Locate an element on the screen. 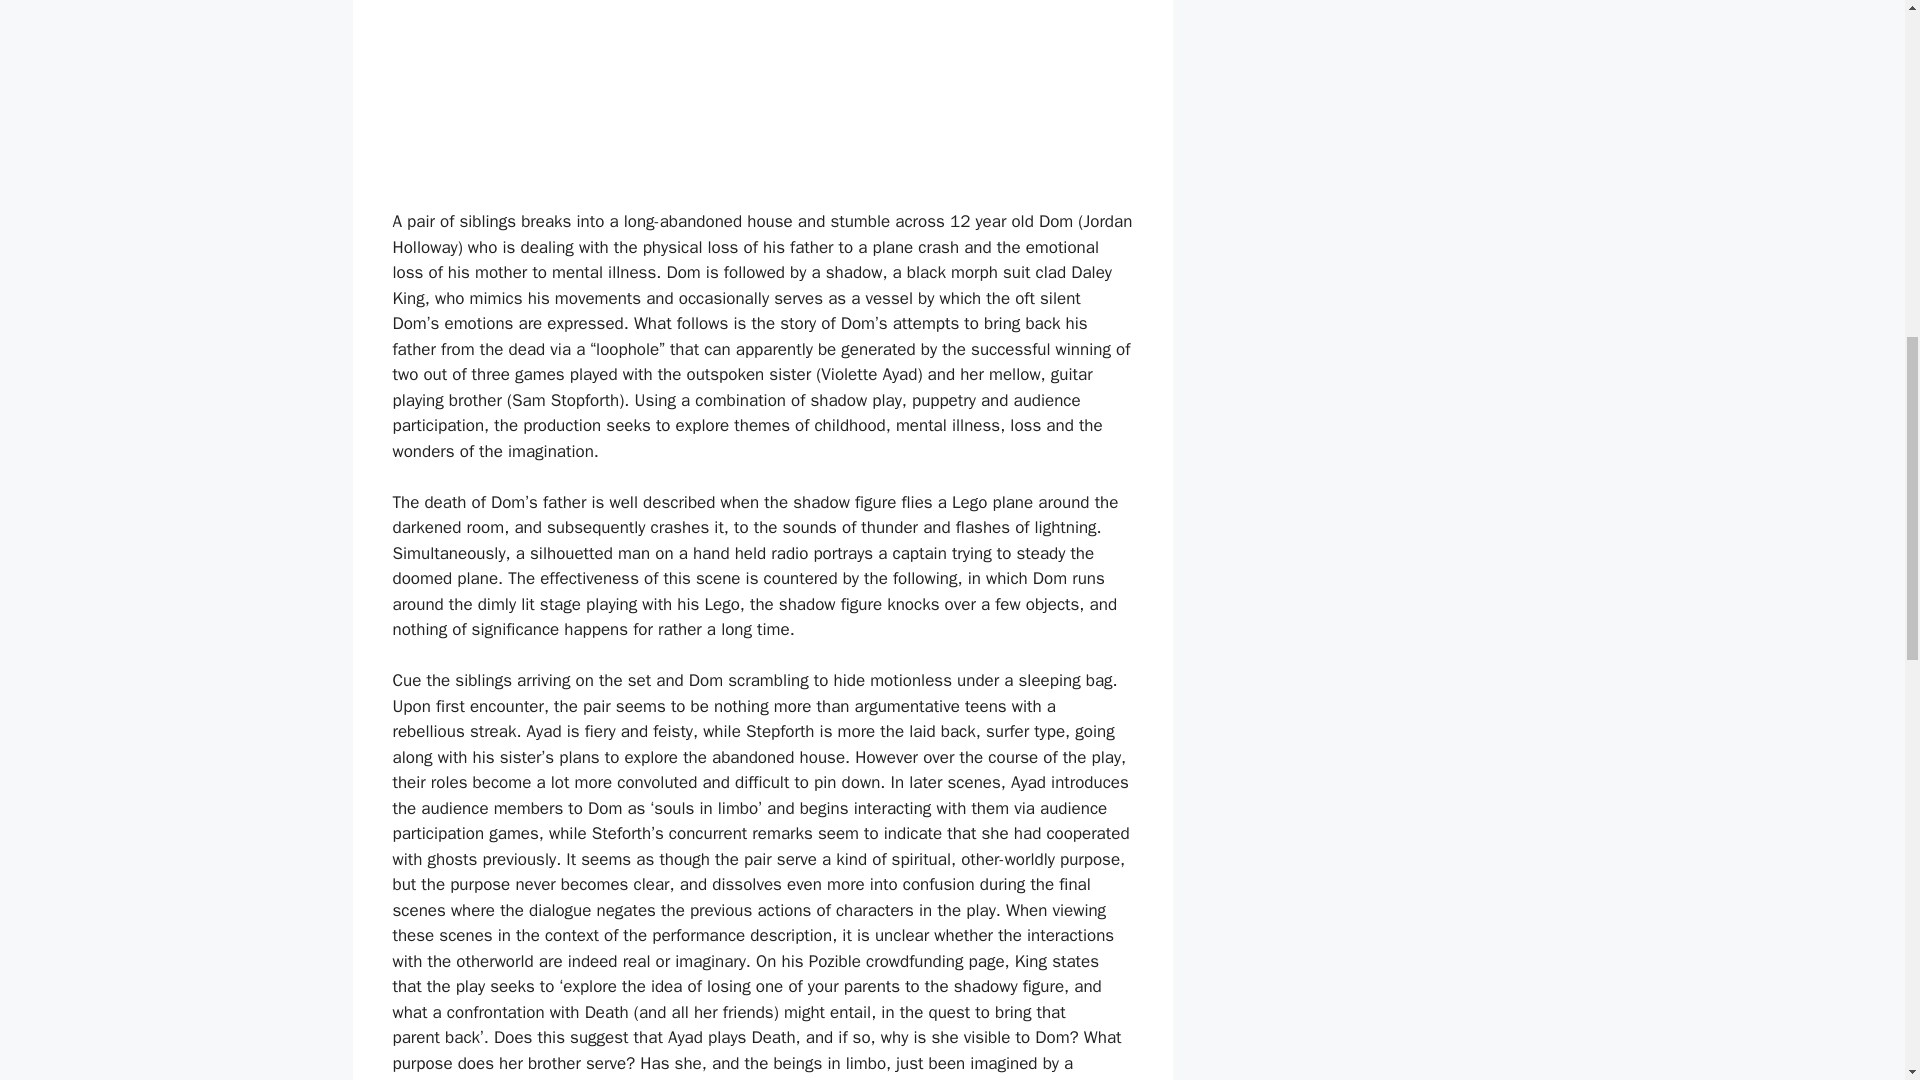 The image size is (1920, 1080). Advertisement is located at coordinates (762, 104).